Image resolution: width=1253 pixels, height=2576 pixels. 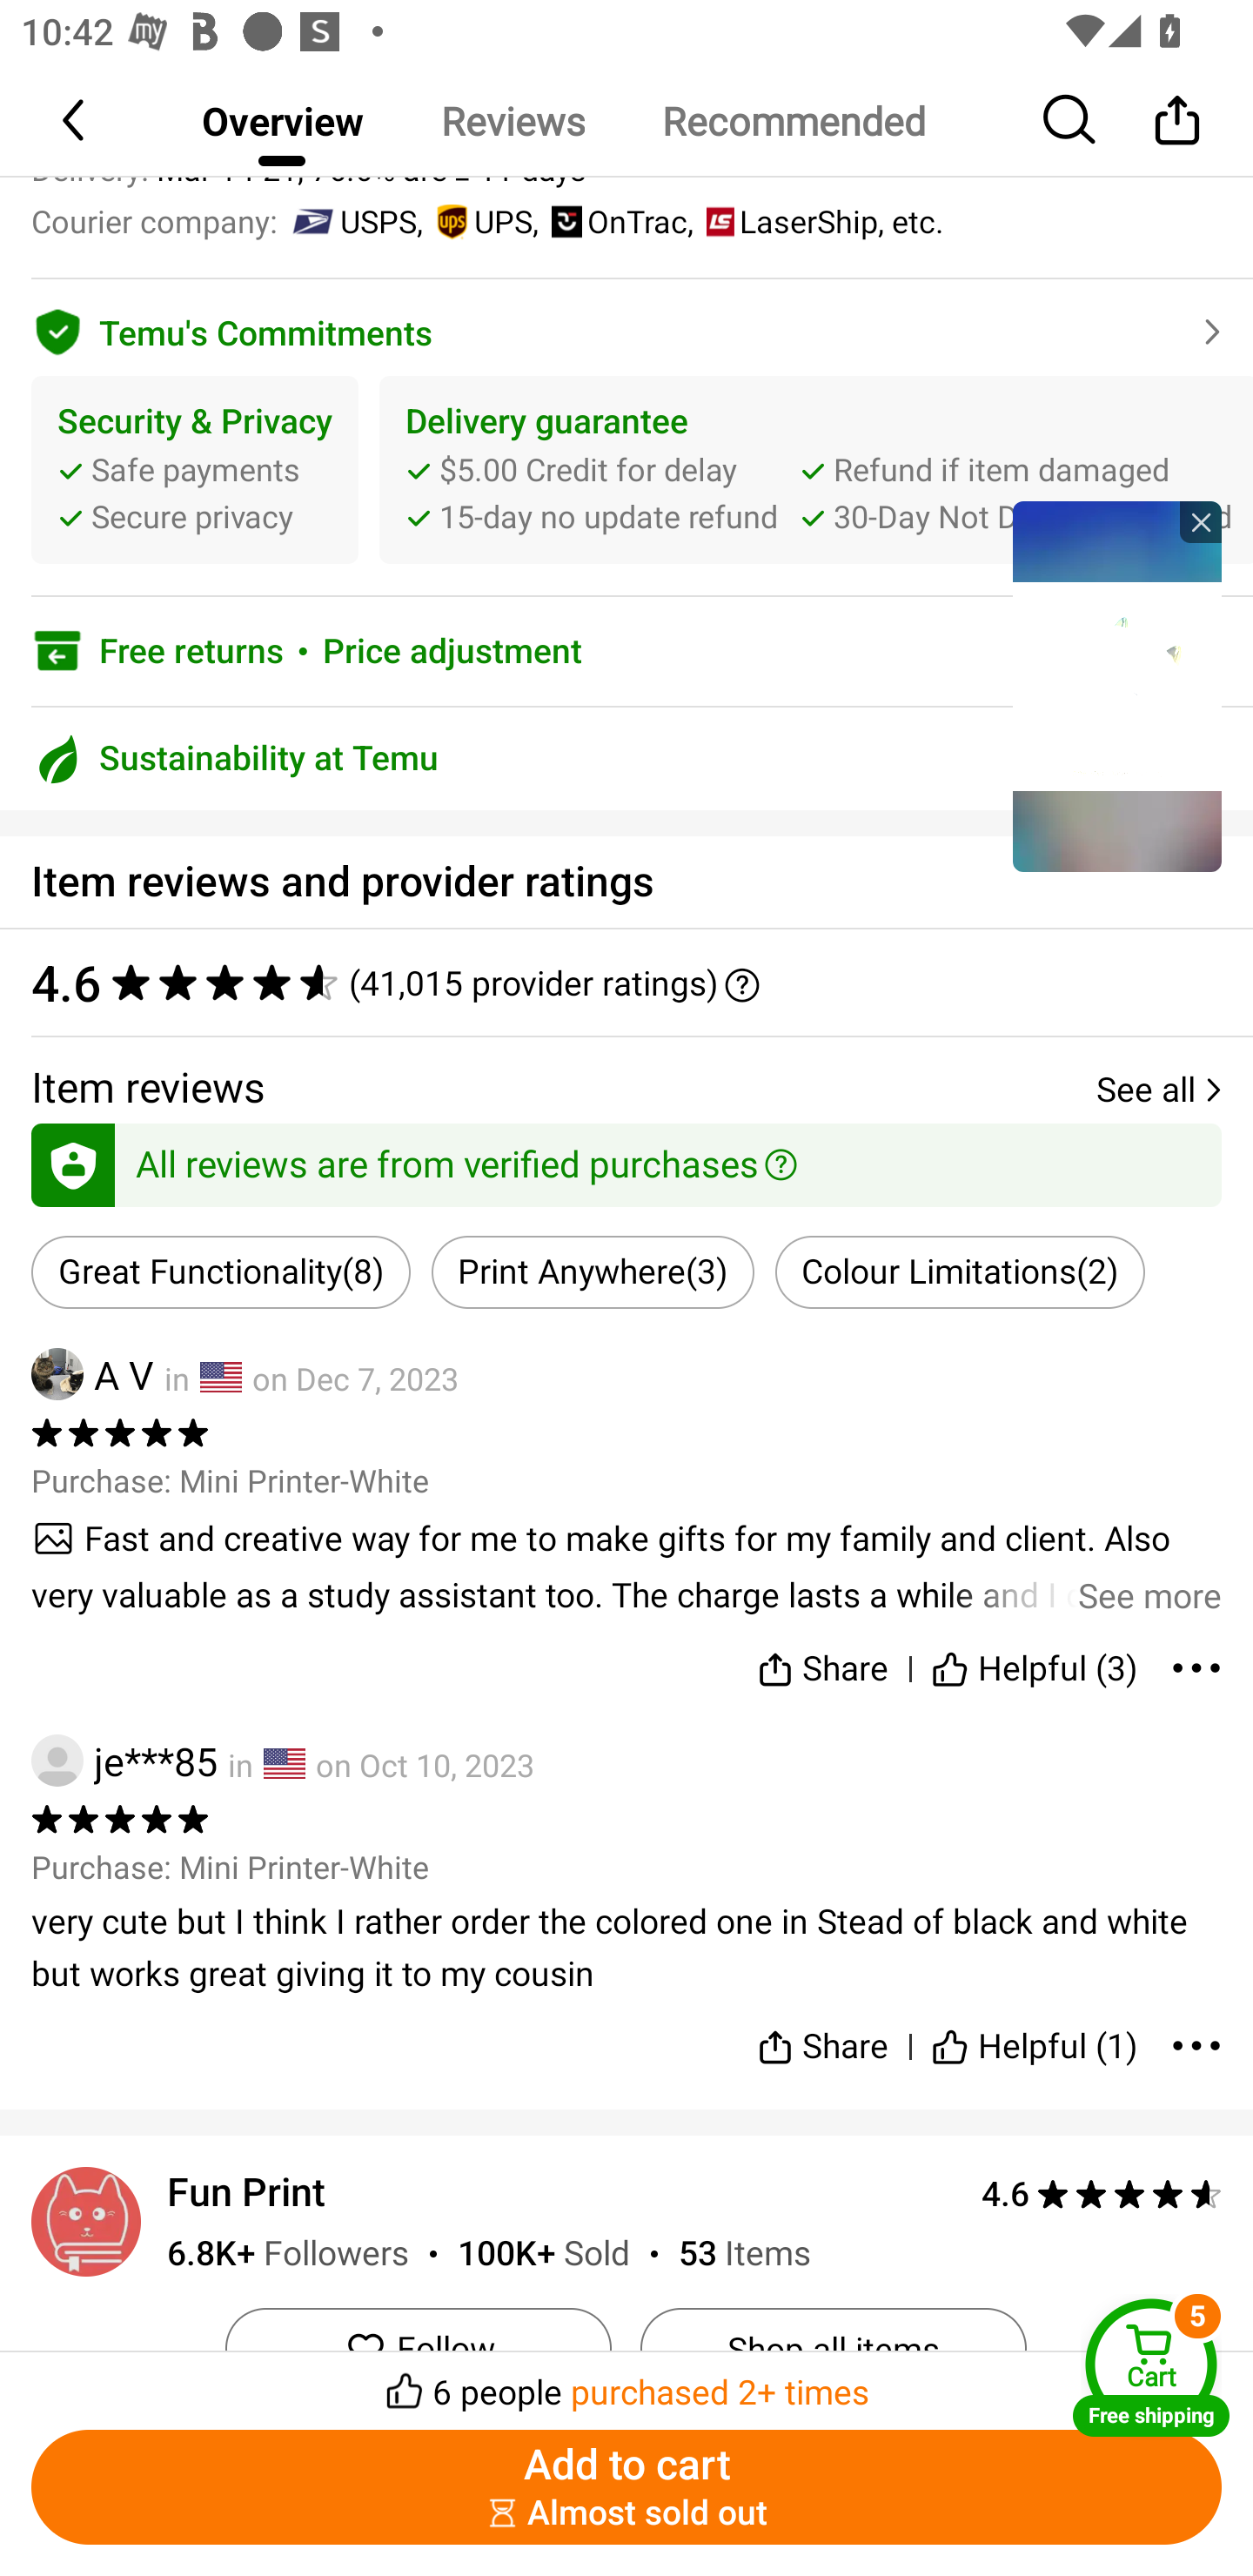 I want to click on 4.6 ‪(41,015 provider ratings), so click(x=626, y=982).